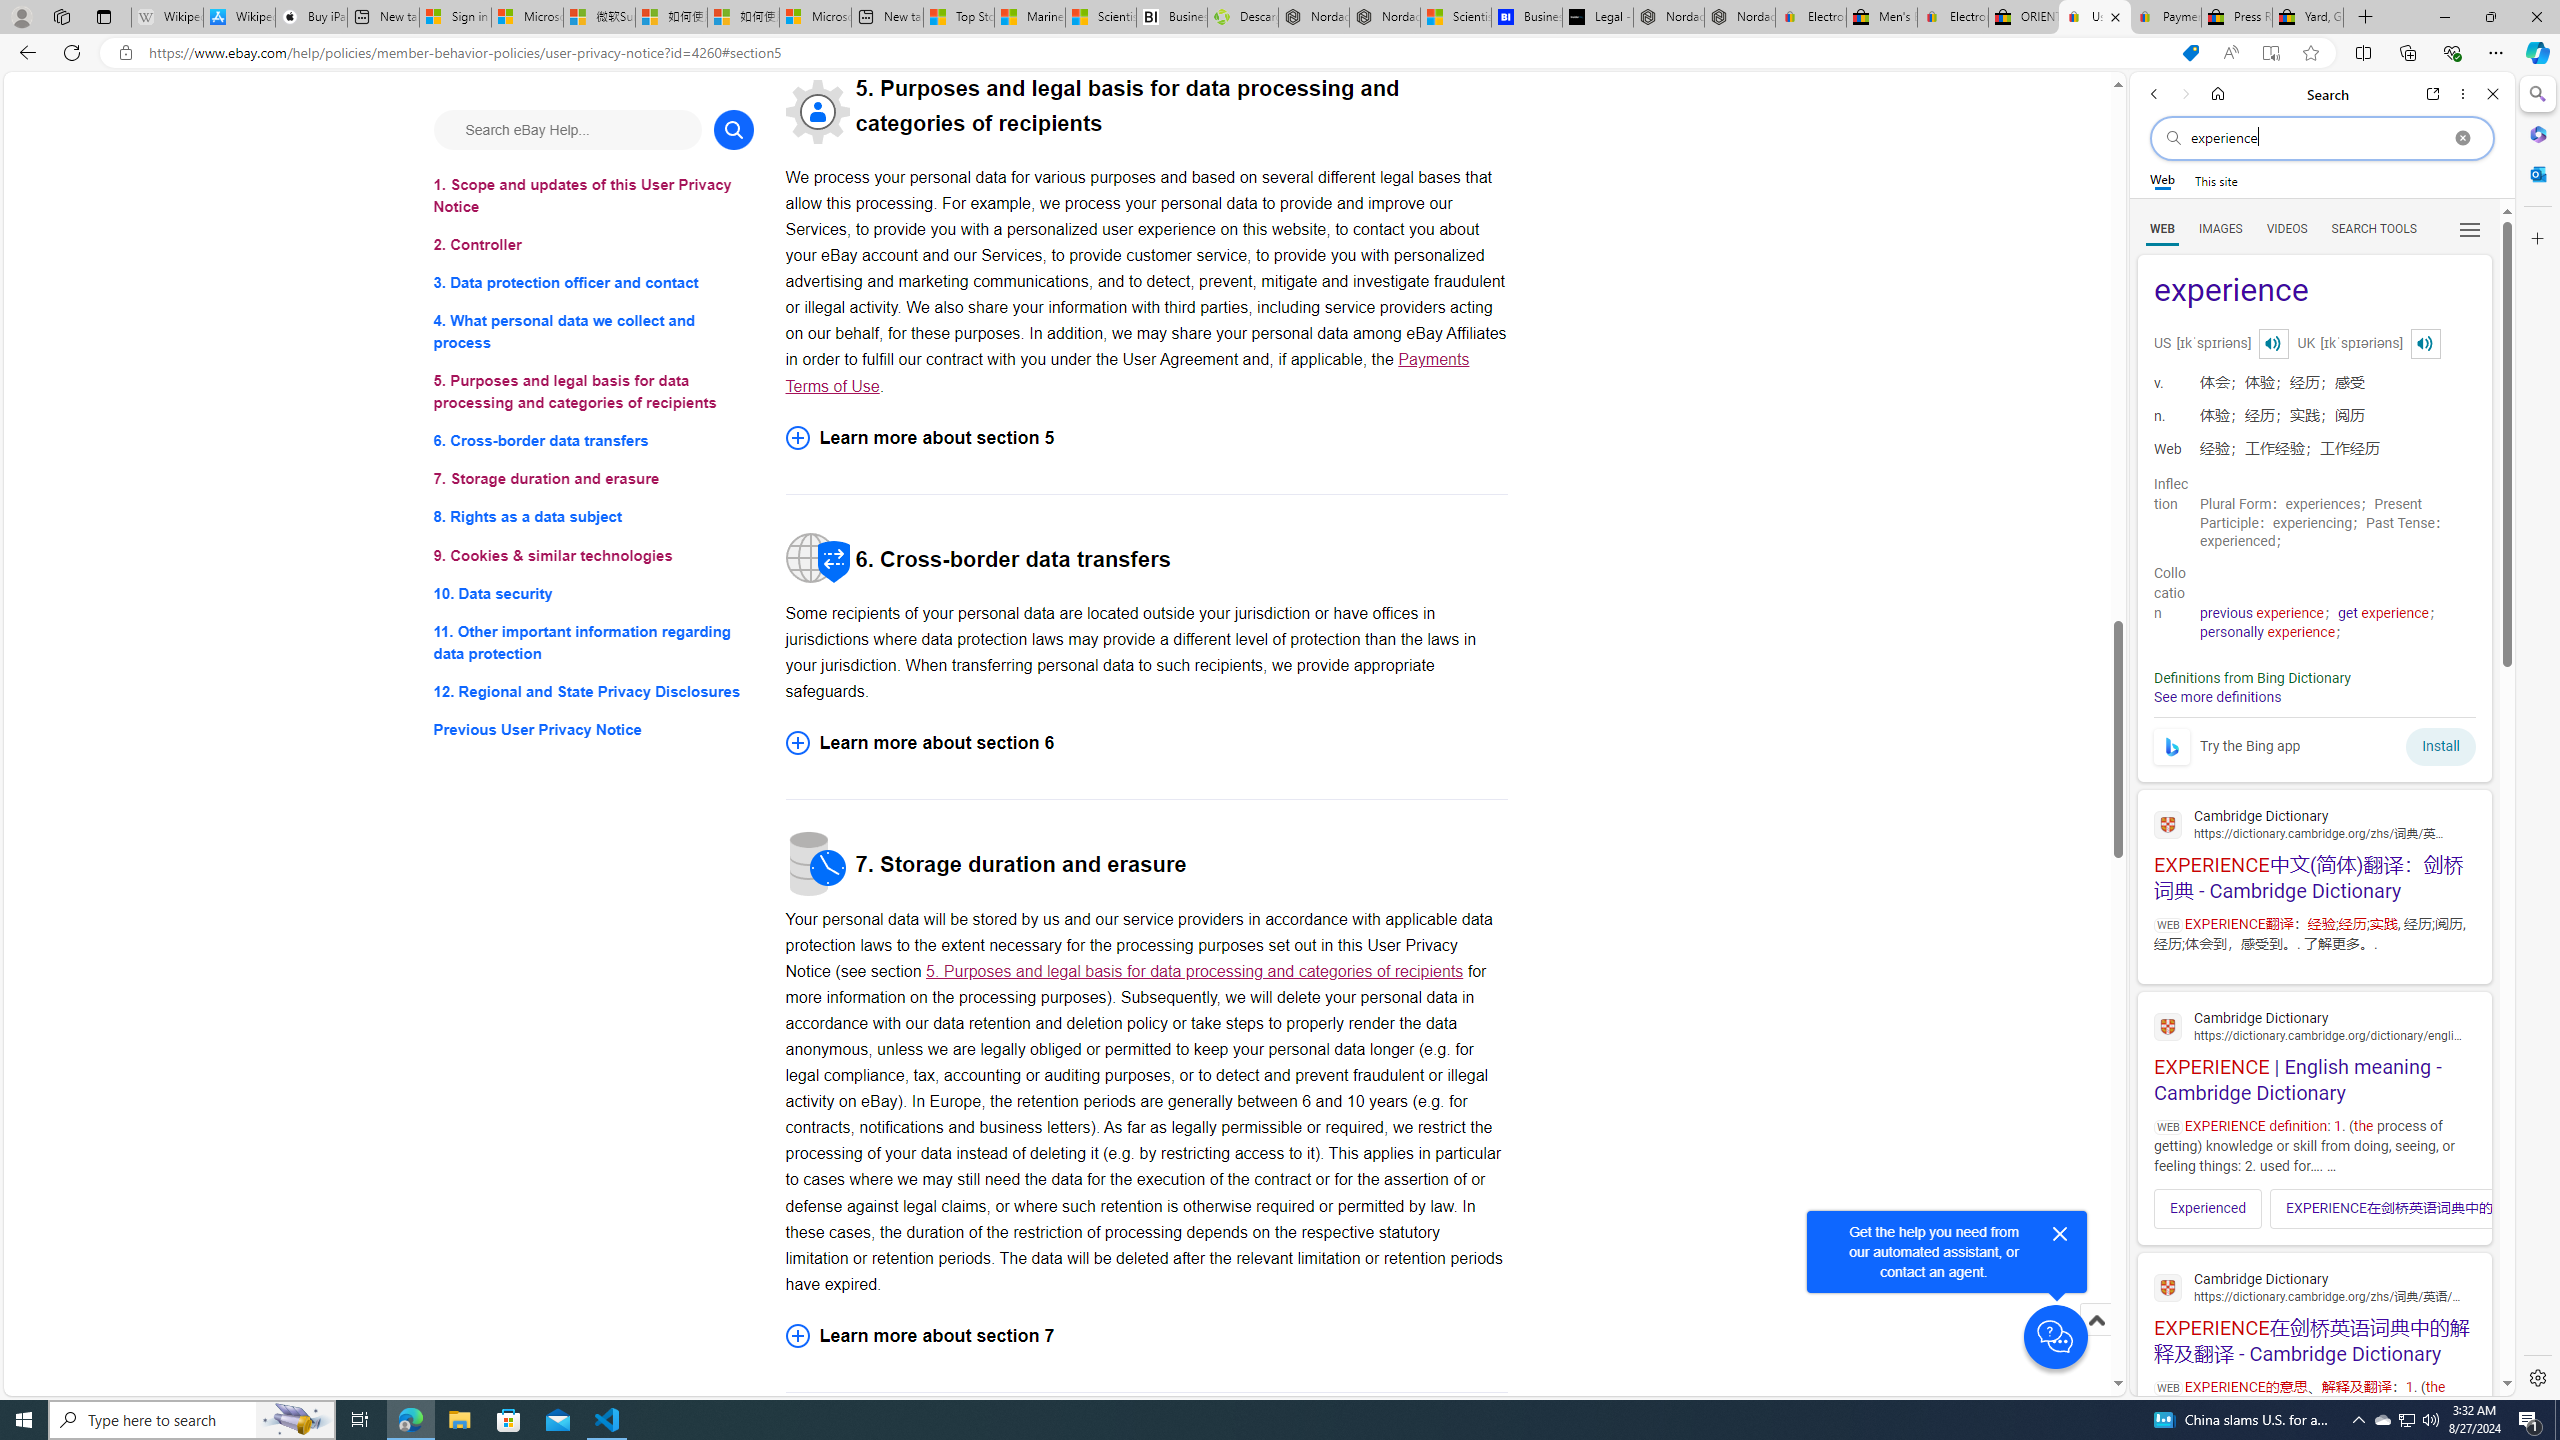 This screenshot has height=1440, width=2560. I want to click on Learn more about section 7, so click(1146, 1335).